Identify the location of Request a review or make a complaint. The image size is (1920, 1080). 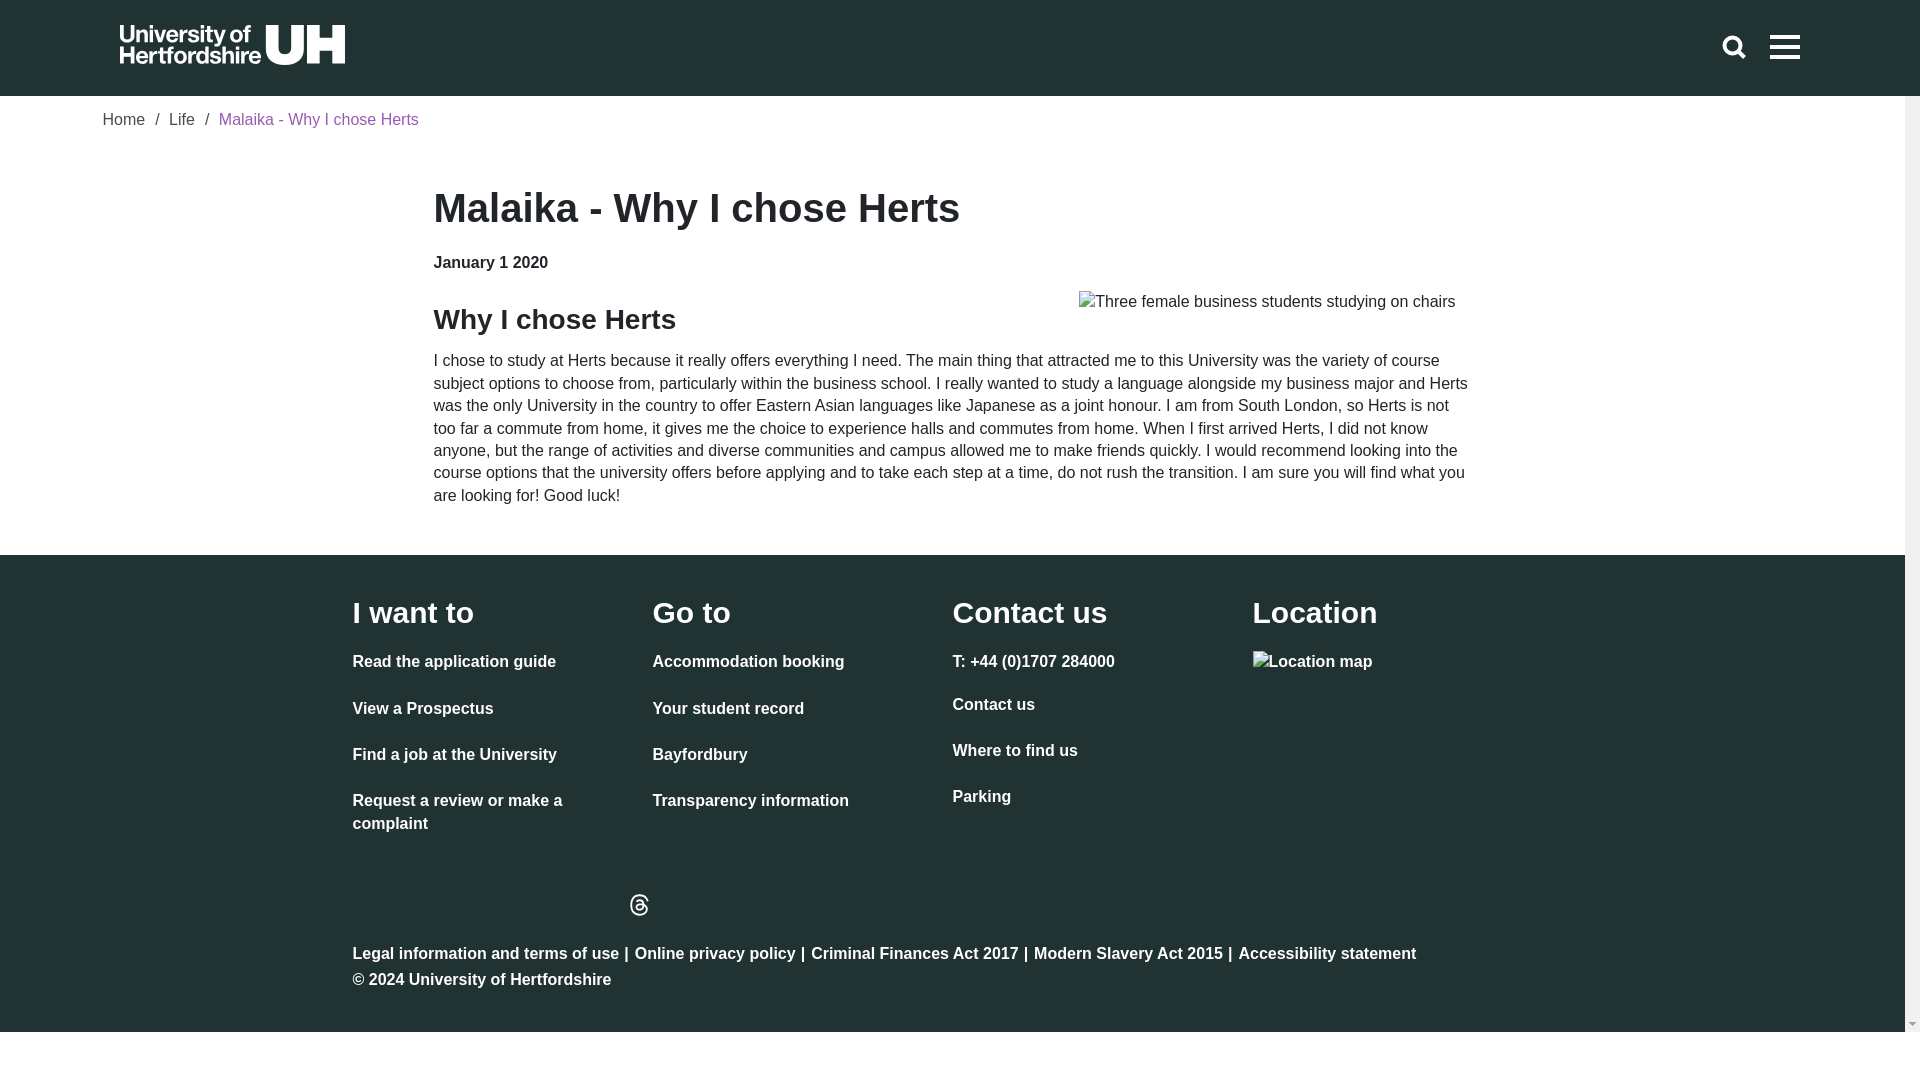
(494, 814).